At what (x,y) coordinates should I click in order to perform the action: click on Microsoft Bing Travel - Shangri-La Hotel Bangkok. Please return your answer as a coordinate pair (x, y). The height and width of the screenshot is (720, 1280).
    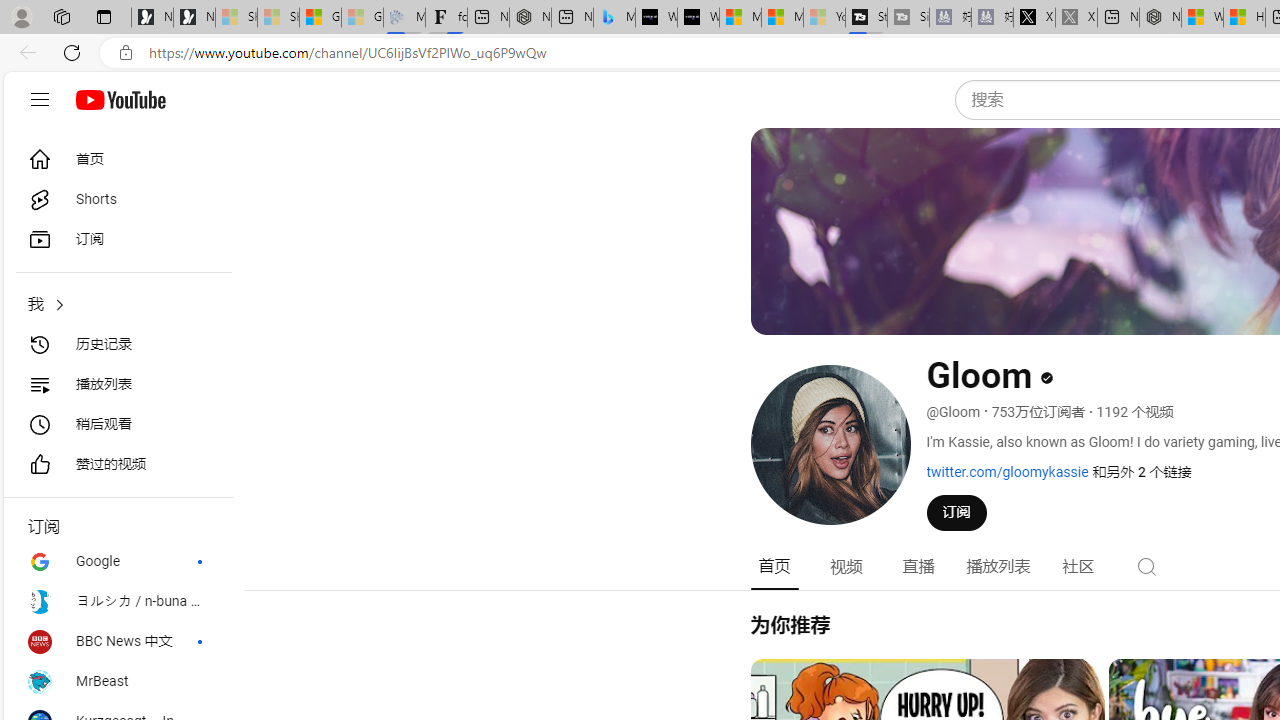
    Looking at the image, I should click on (614, 18).